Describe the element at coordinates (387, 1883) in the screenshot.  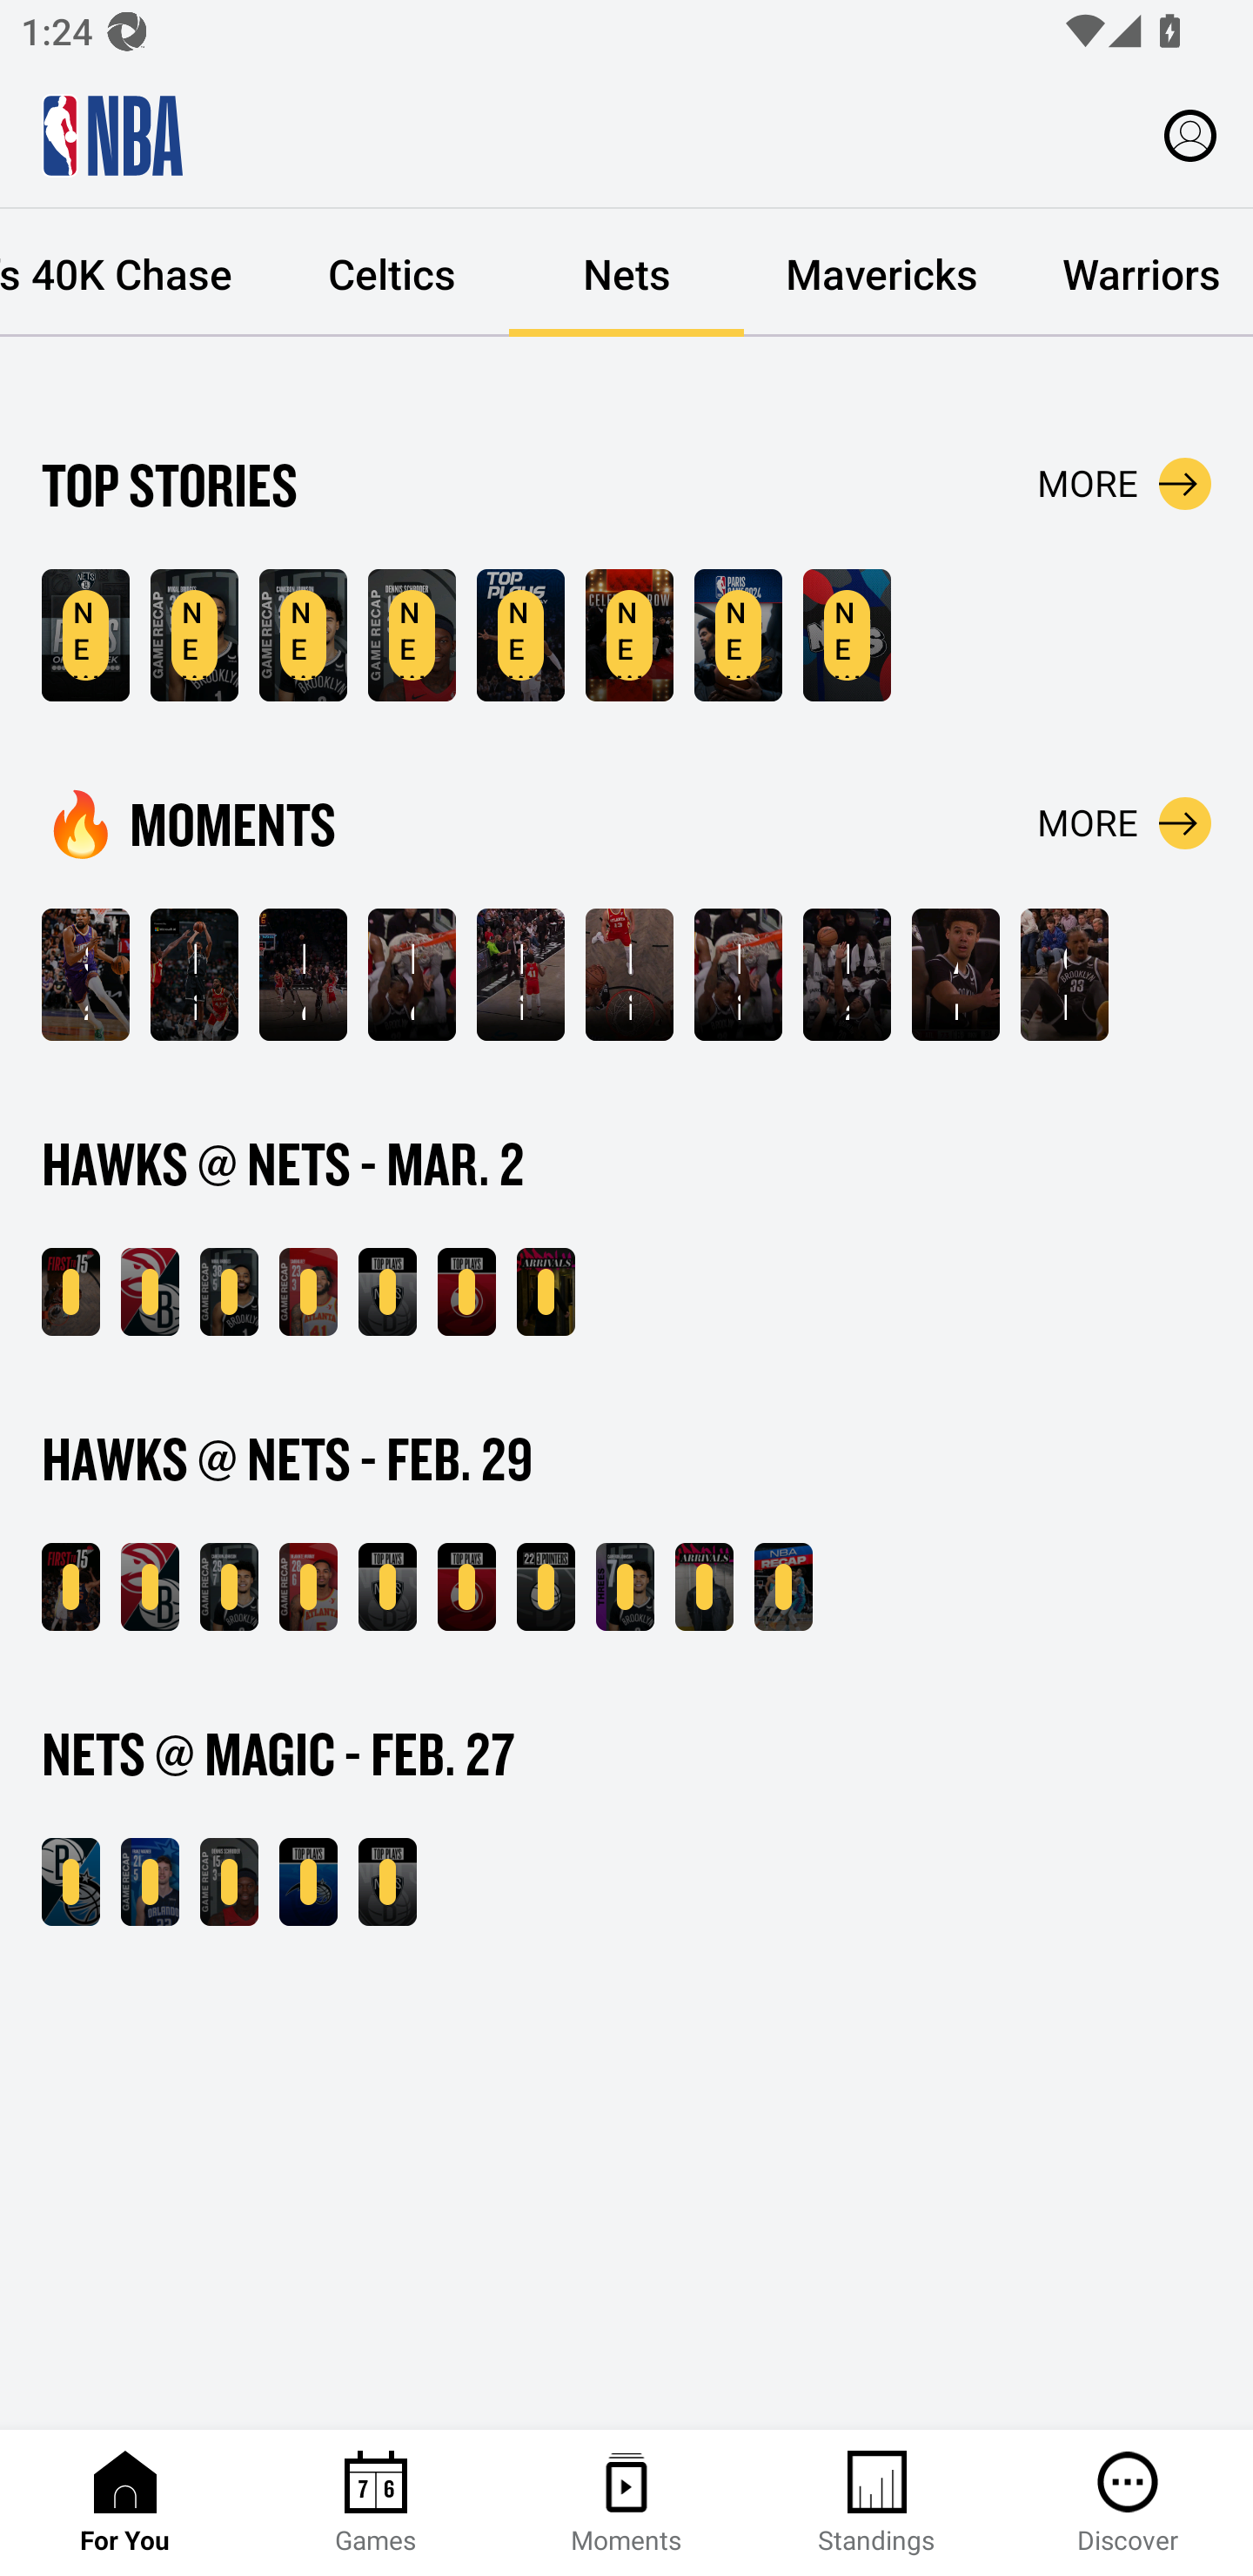
I see `NEW BKN's Top Plays from BKN vs. ORL` at that location.